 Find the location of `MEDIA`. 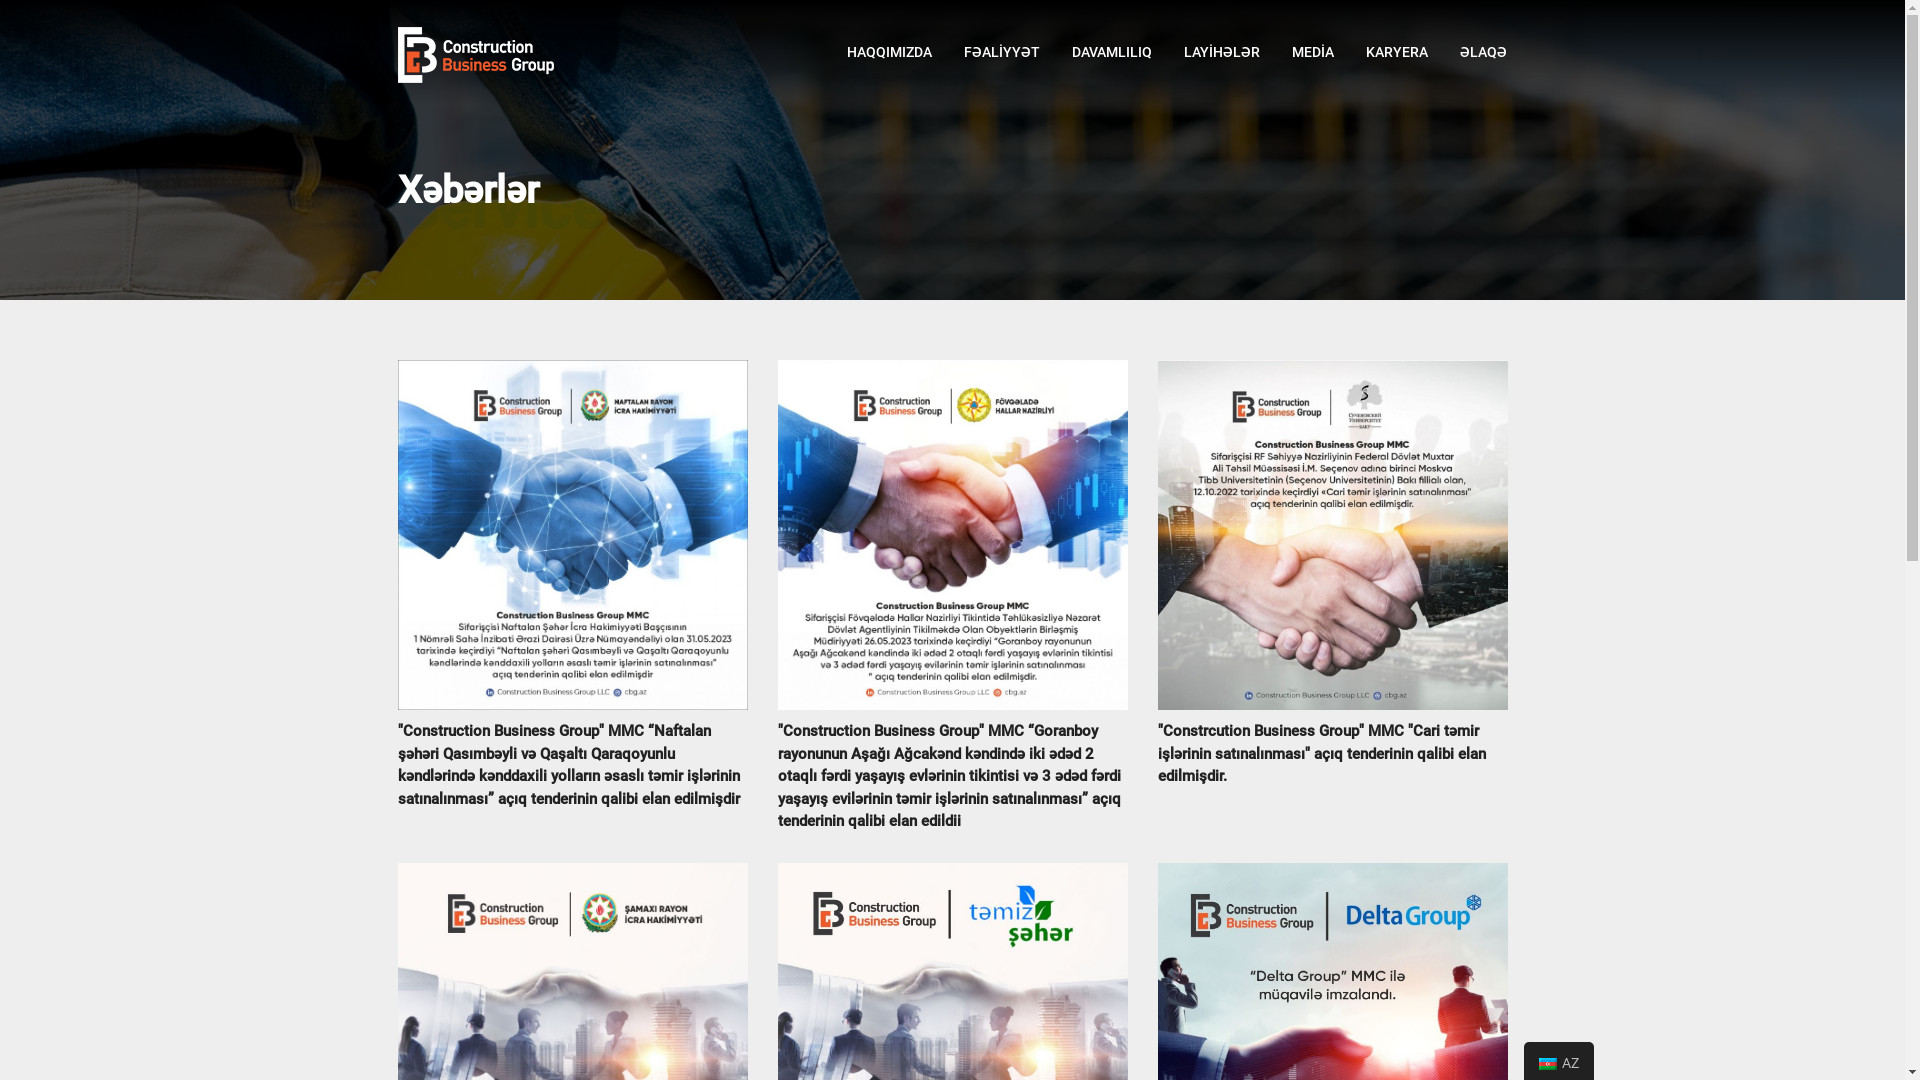

MEDIA is located at coordinates (1313, 52).